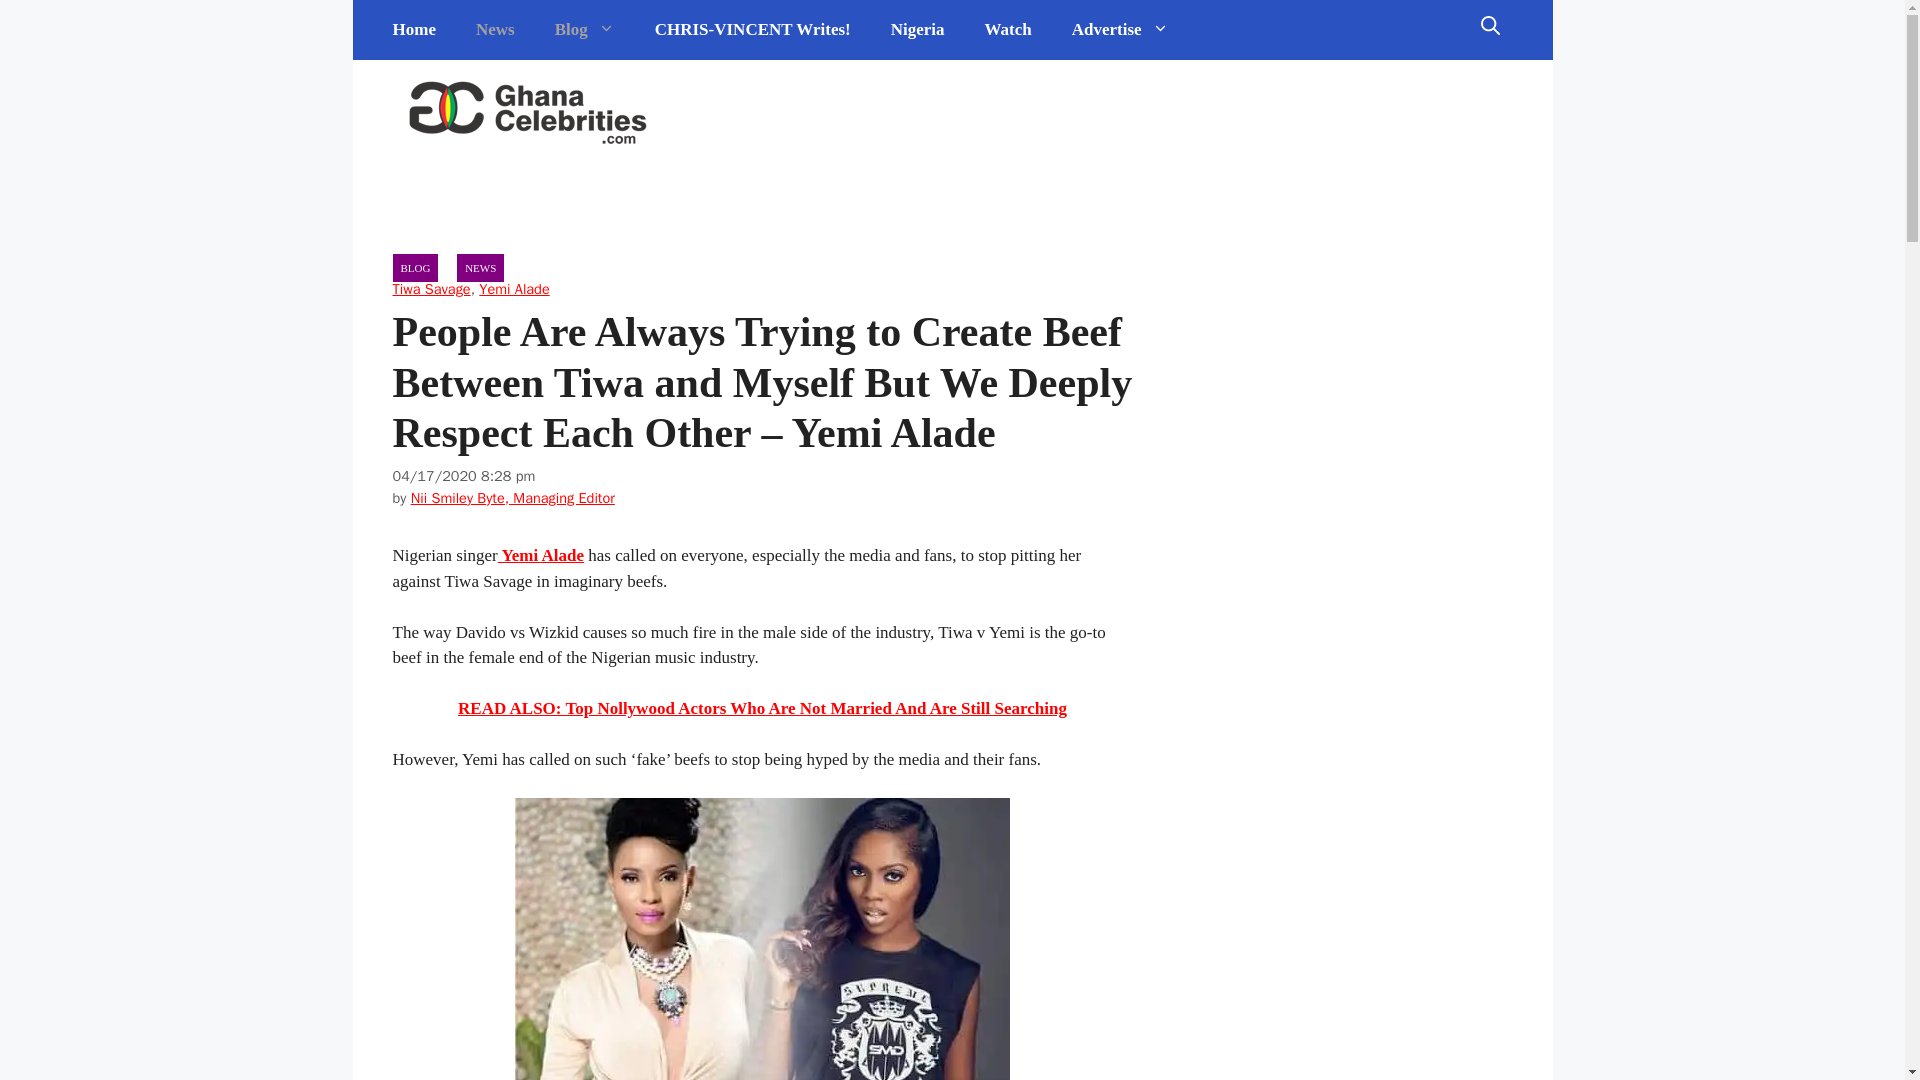 The height and width of the screenshot is (1080, 1920). What do you see at coordinates (414, 30) in the screenshot?
I see `Home` at bounding box center [414, 30].